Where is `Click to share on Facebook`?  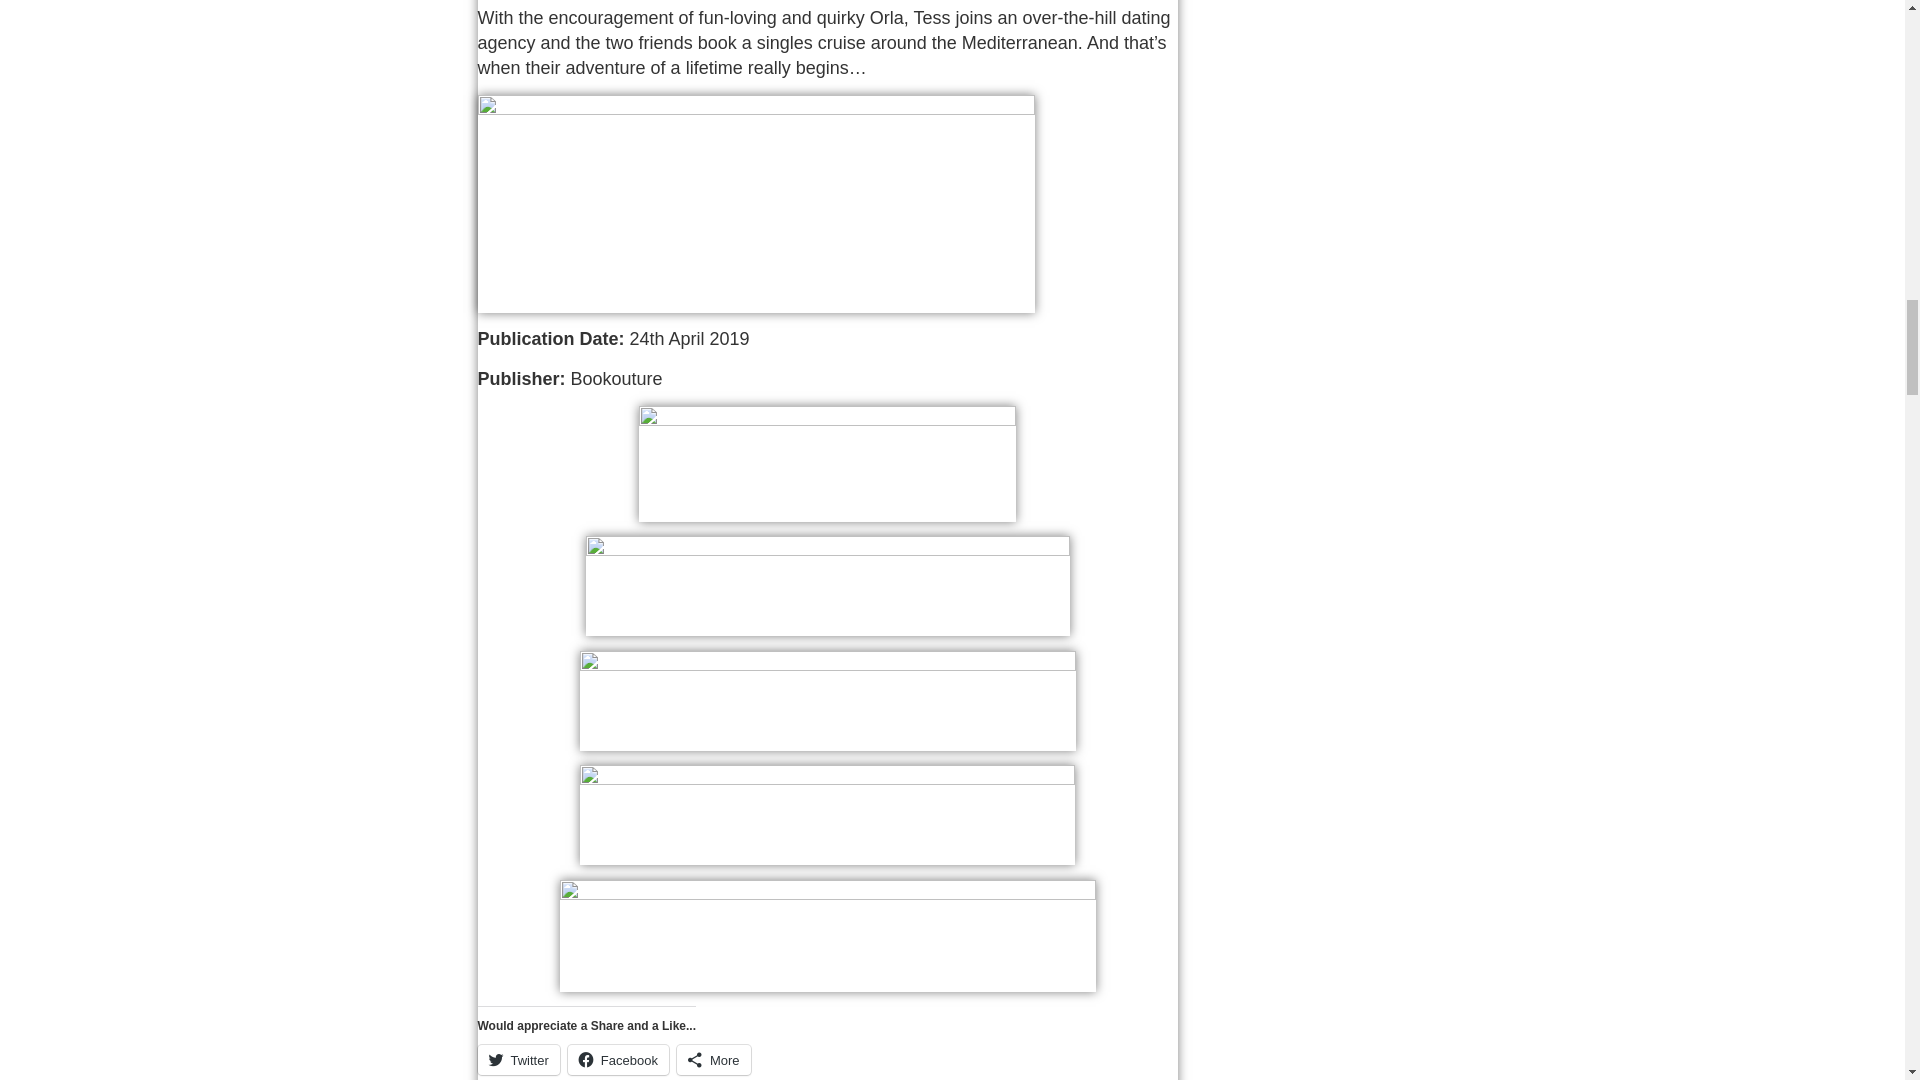
Click to share on Facebook is located at coordinates (618, 1060).